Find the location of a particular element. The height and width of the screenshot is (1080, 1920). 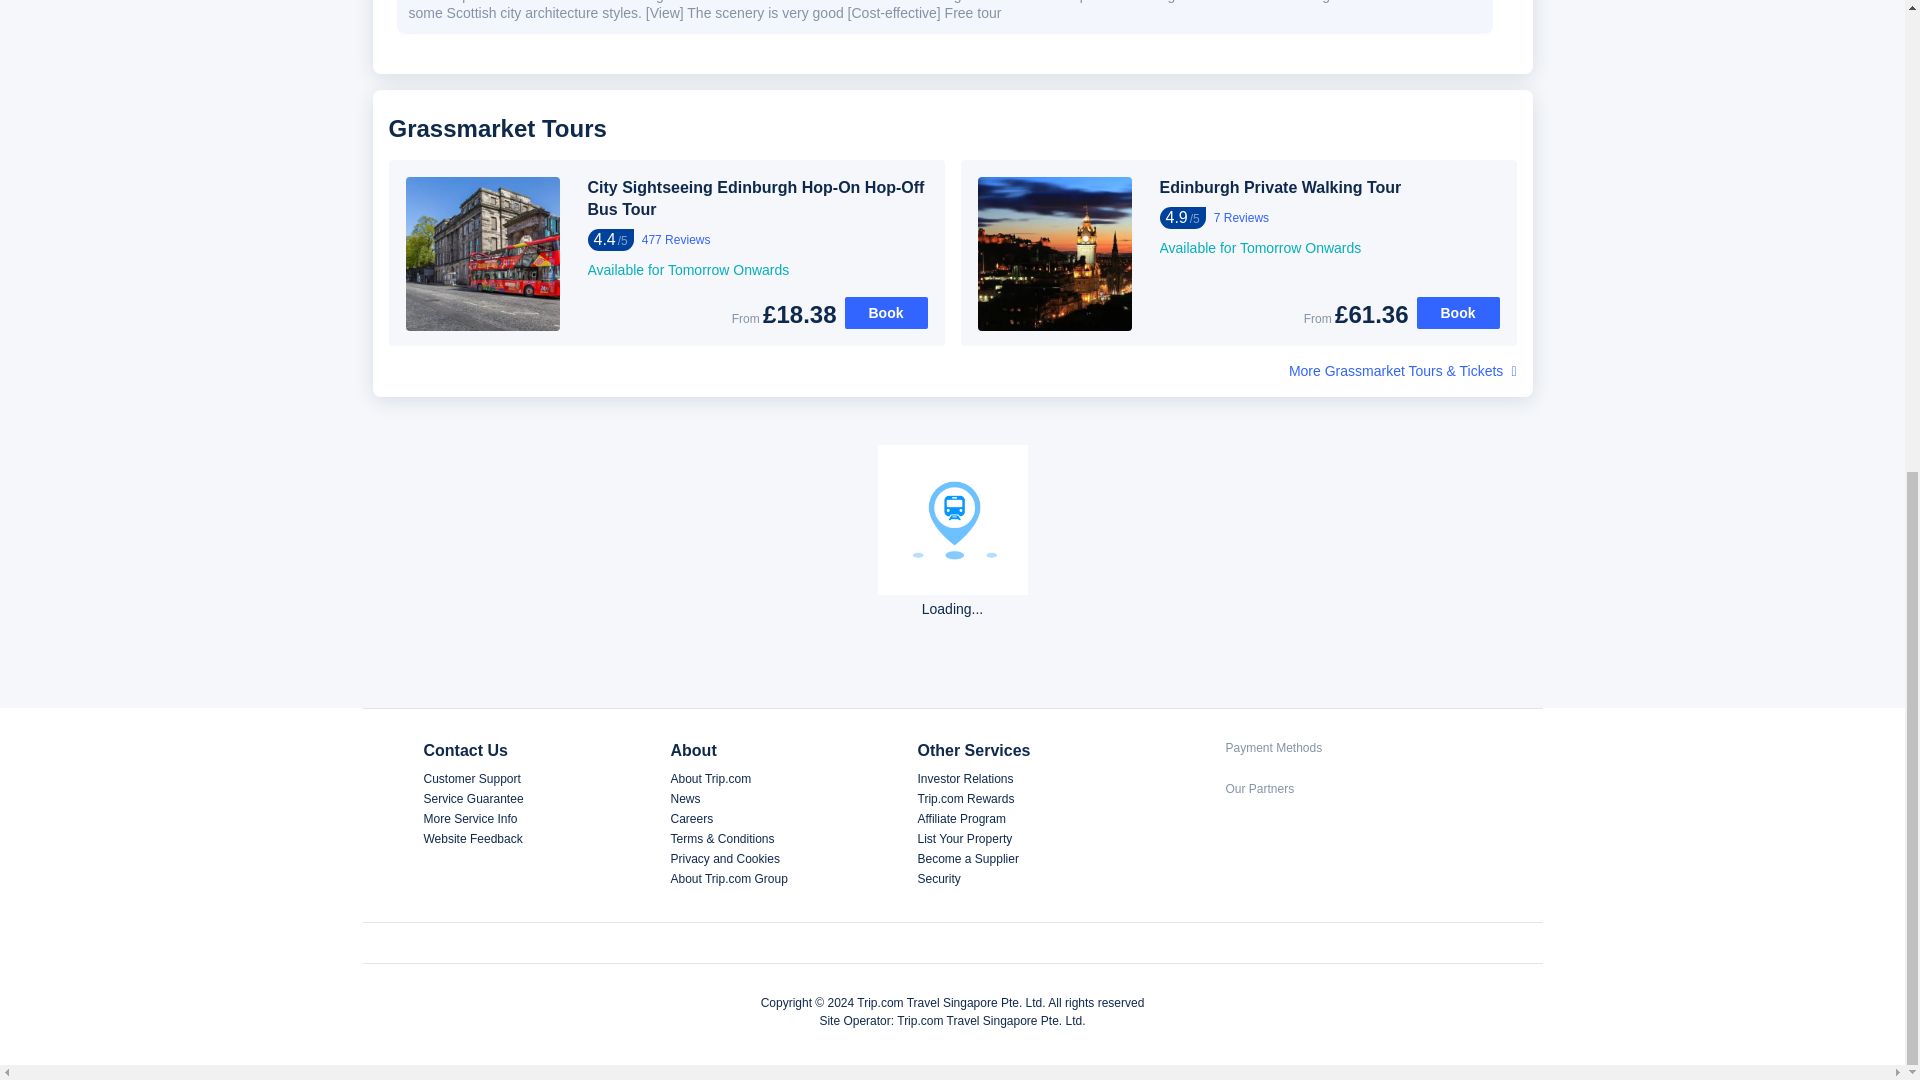

Website Feedback is located at coordinates (473, 838).